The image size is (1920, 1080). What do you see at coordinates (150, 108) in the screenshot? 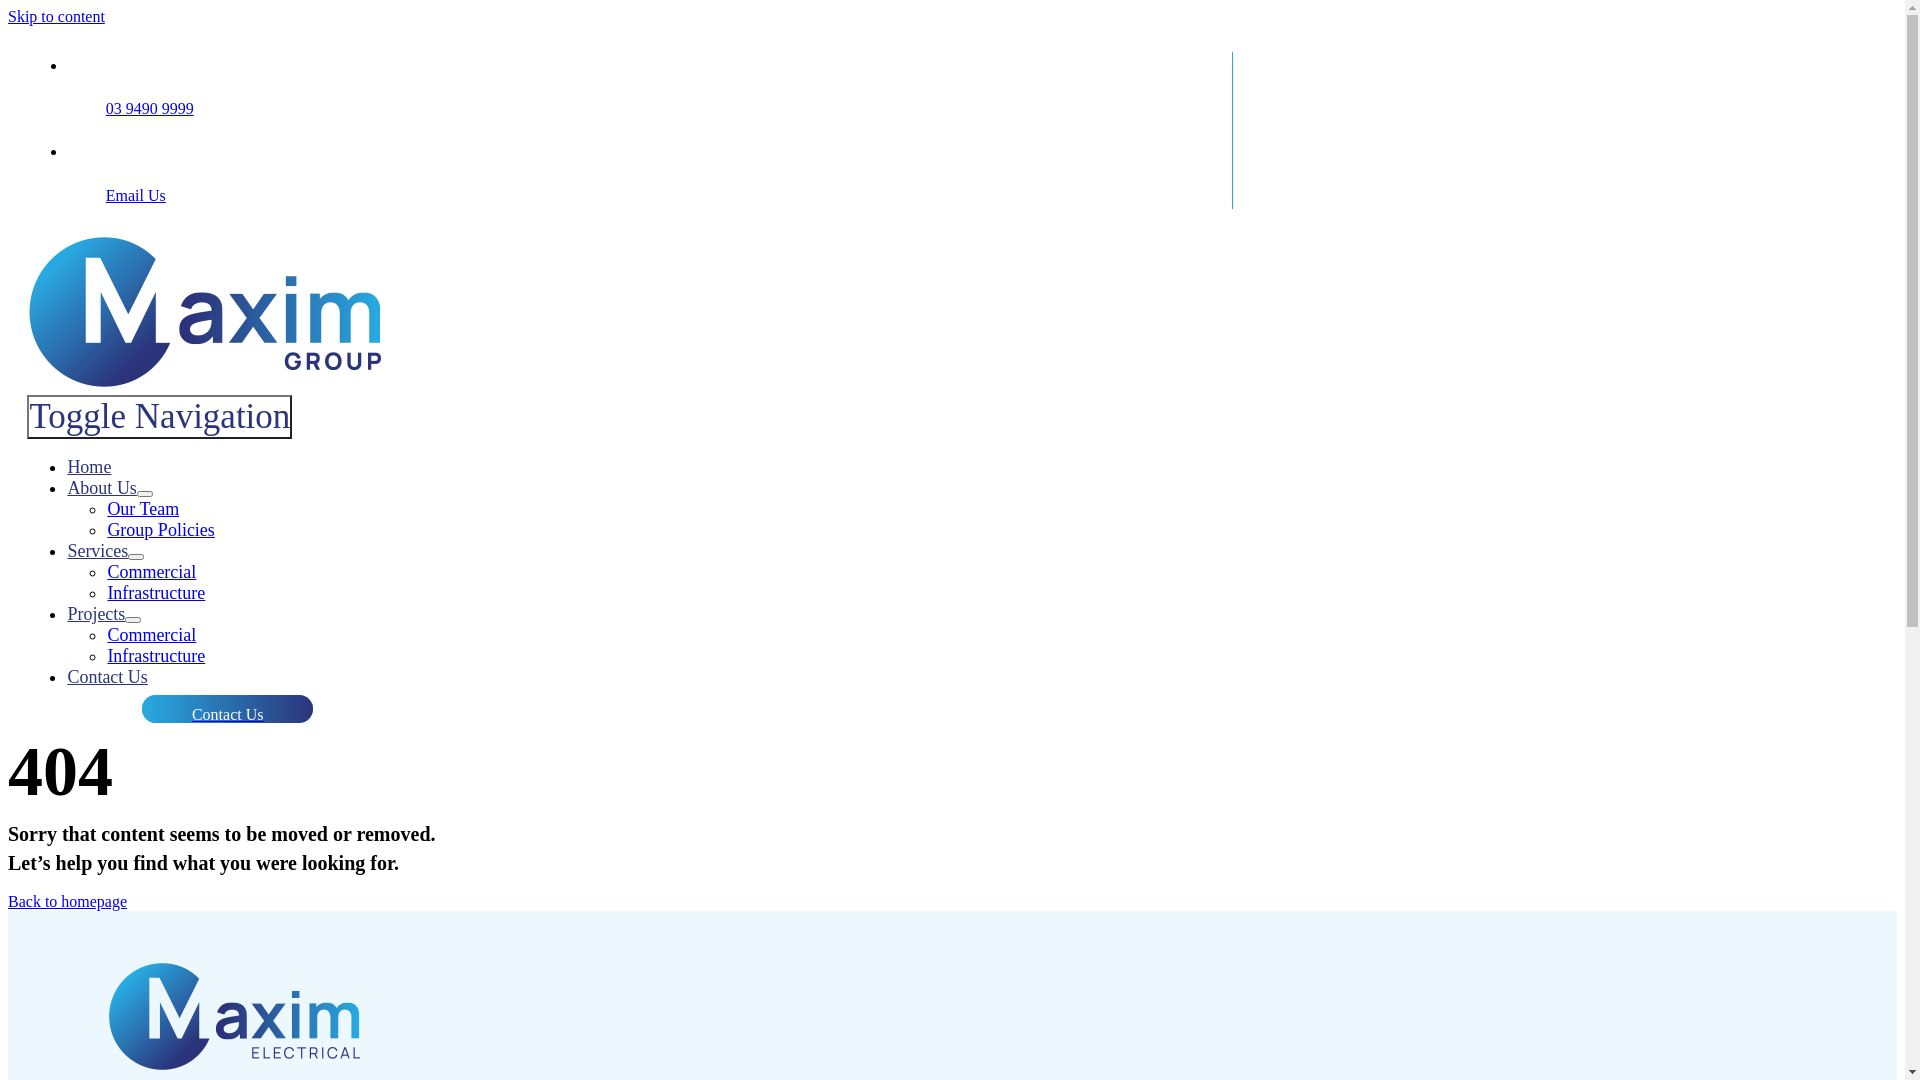
I see `03 9490 9999` at bounding box center [150, 108].